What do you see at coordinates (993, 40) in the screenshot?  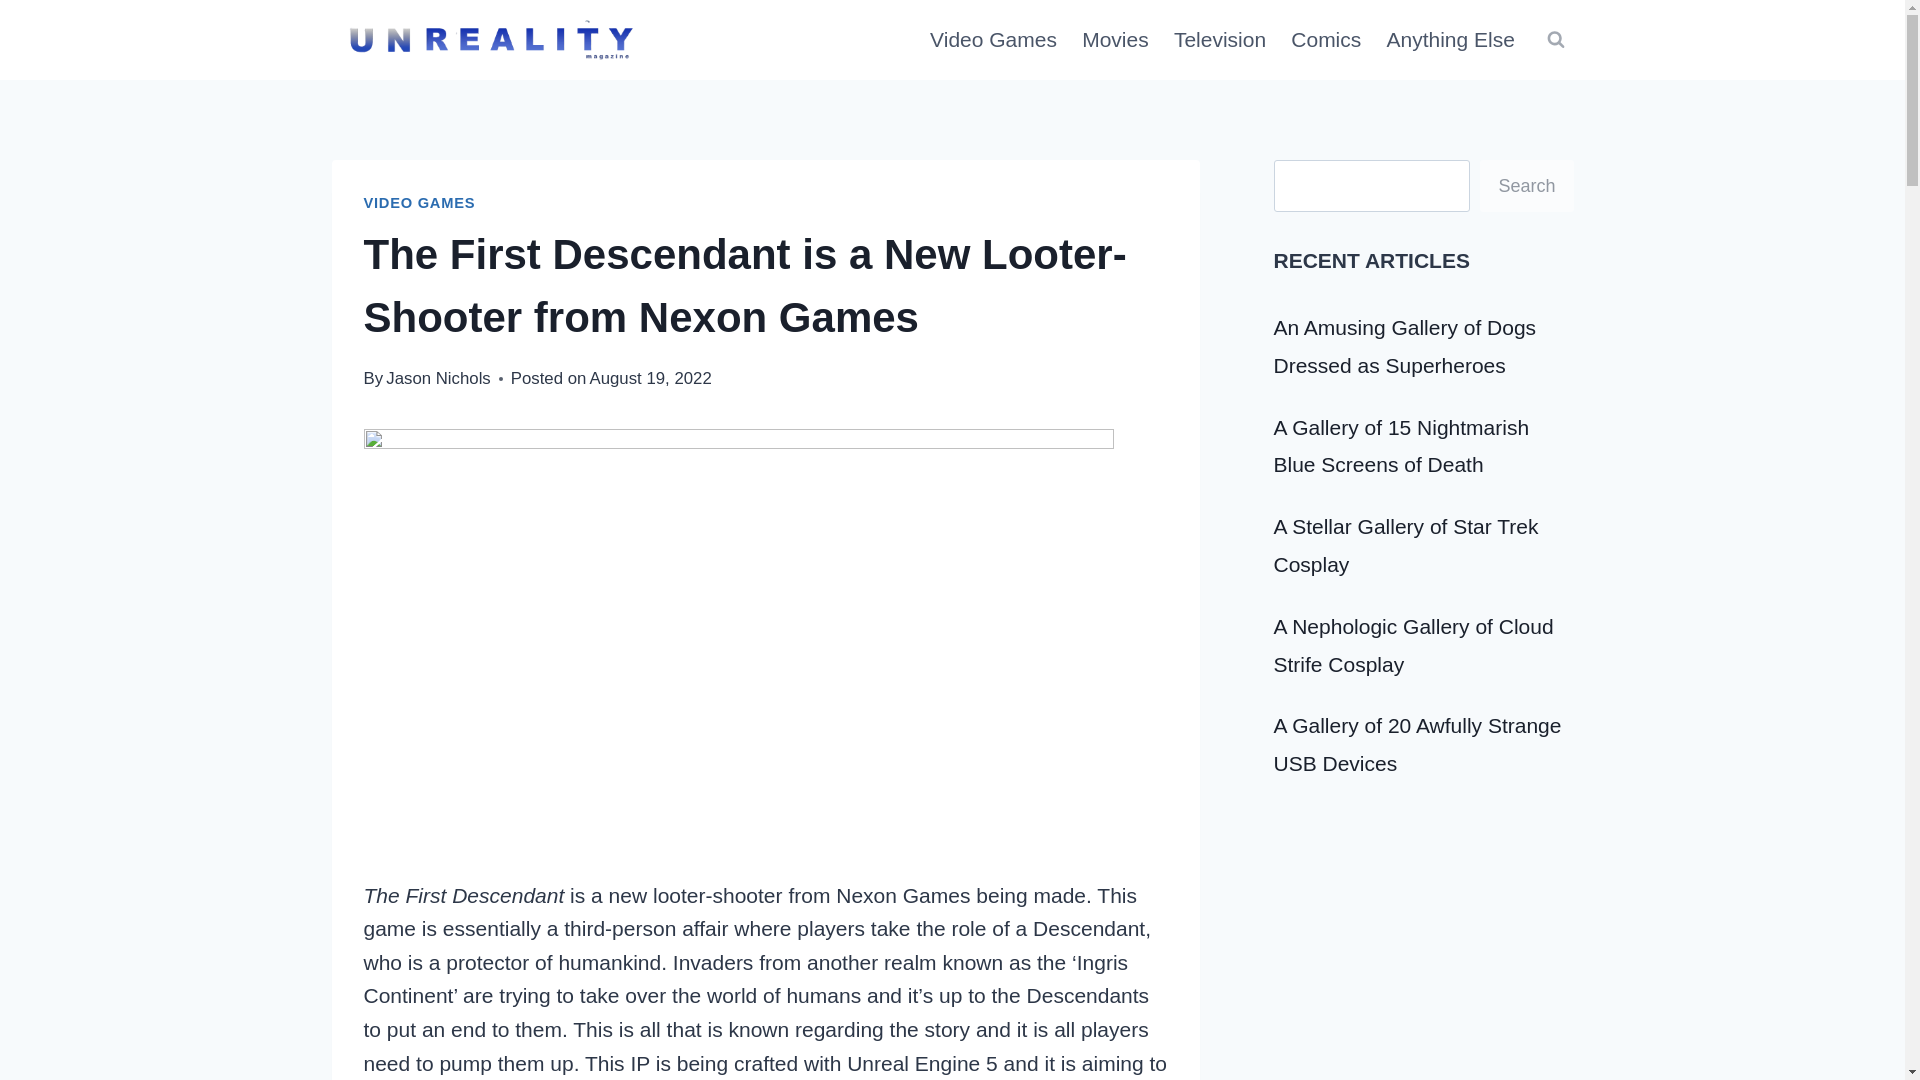 I see `Video Games` at bounding box center [993, 40].